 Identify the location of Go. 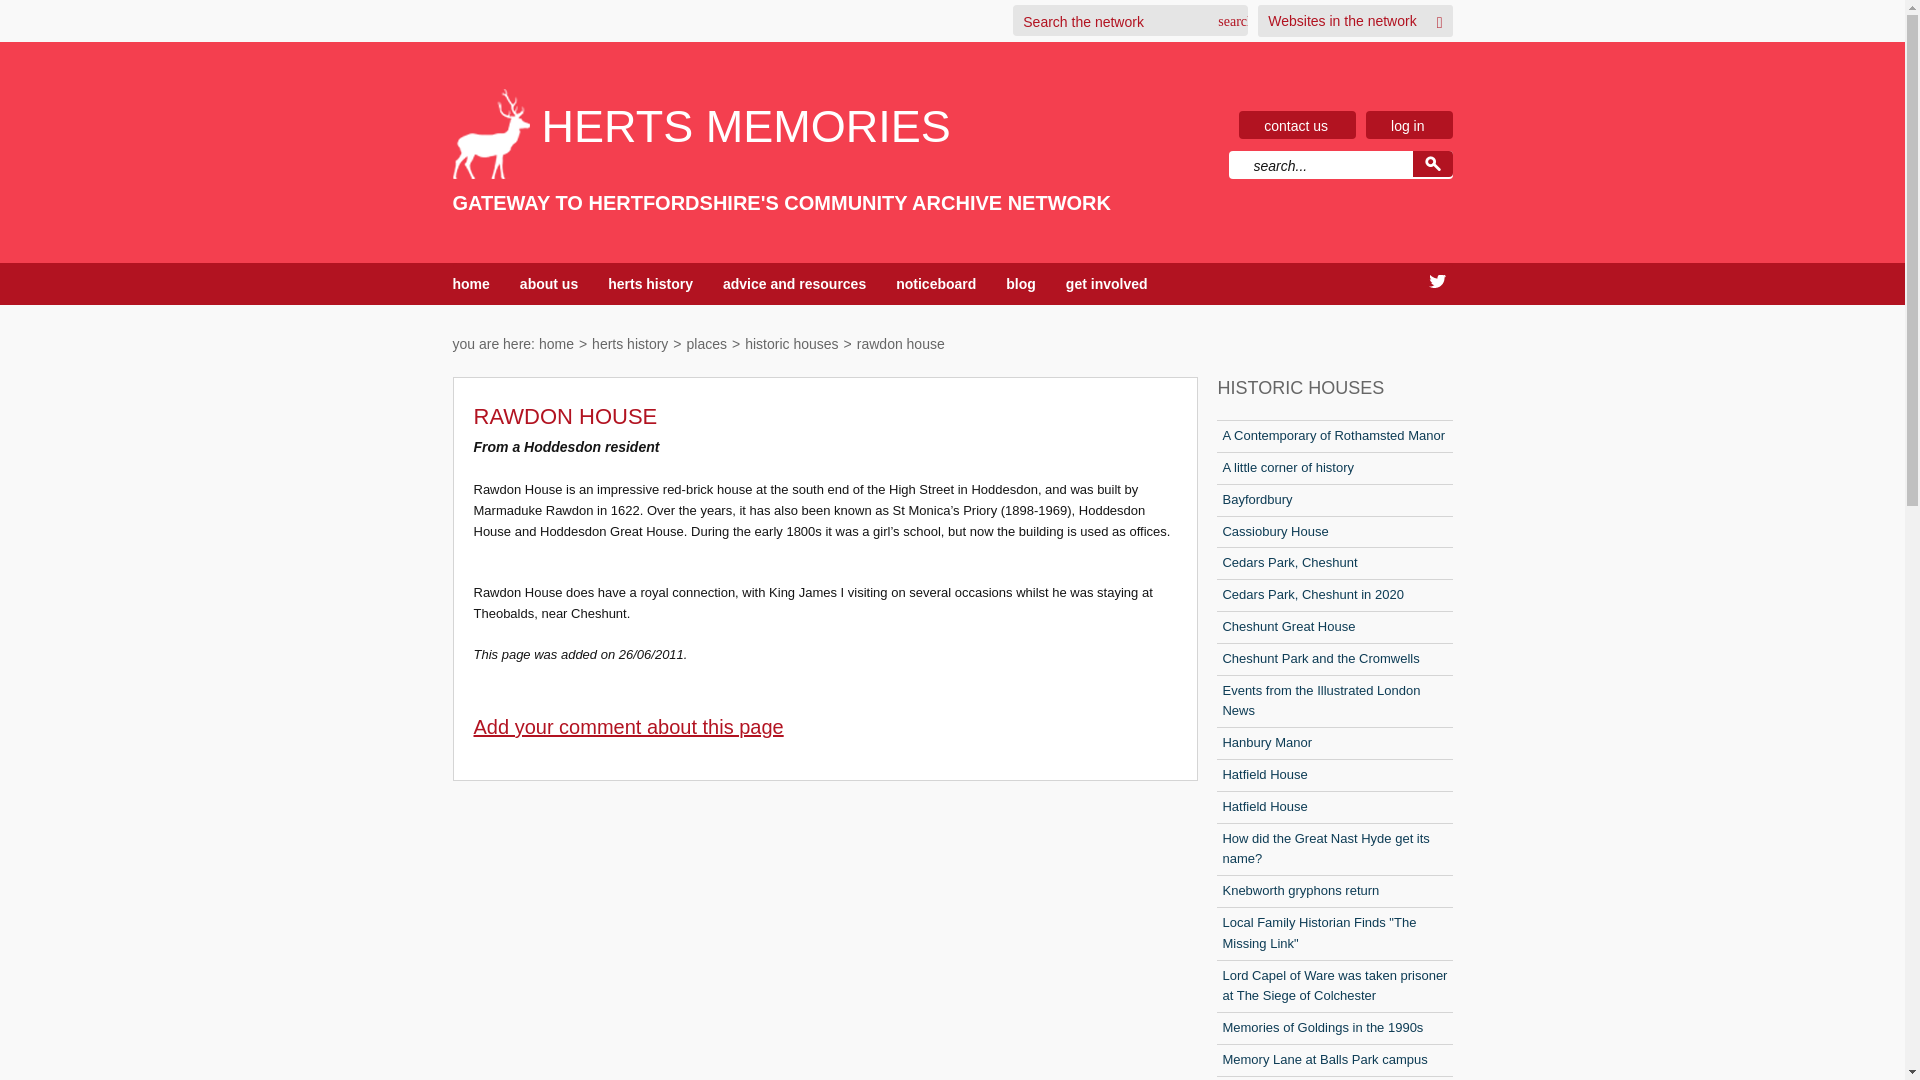
(1431, 164).